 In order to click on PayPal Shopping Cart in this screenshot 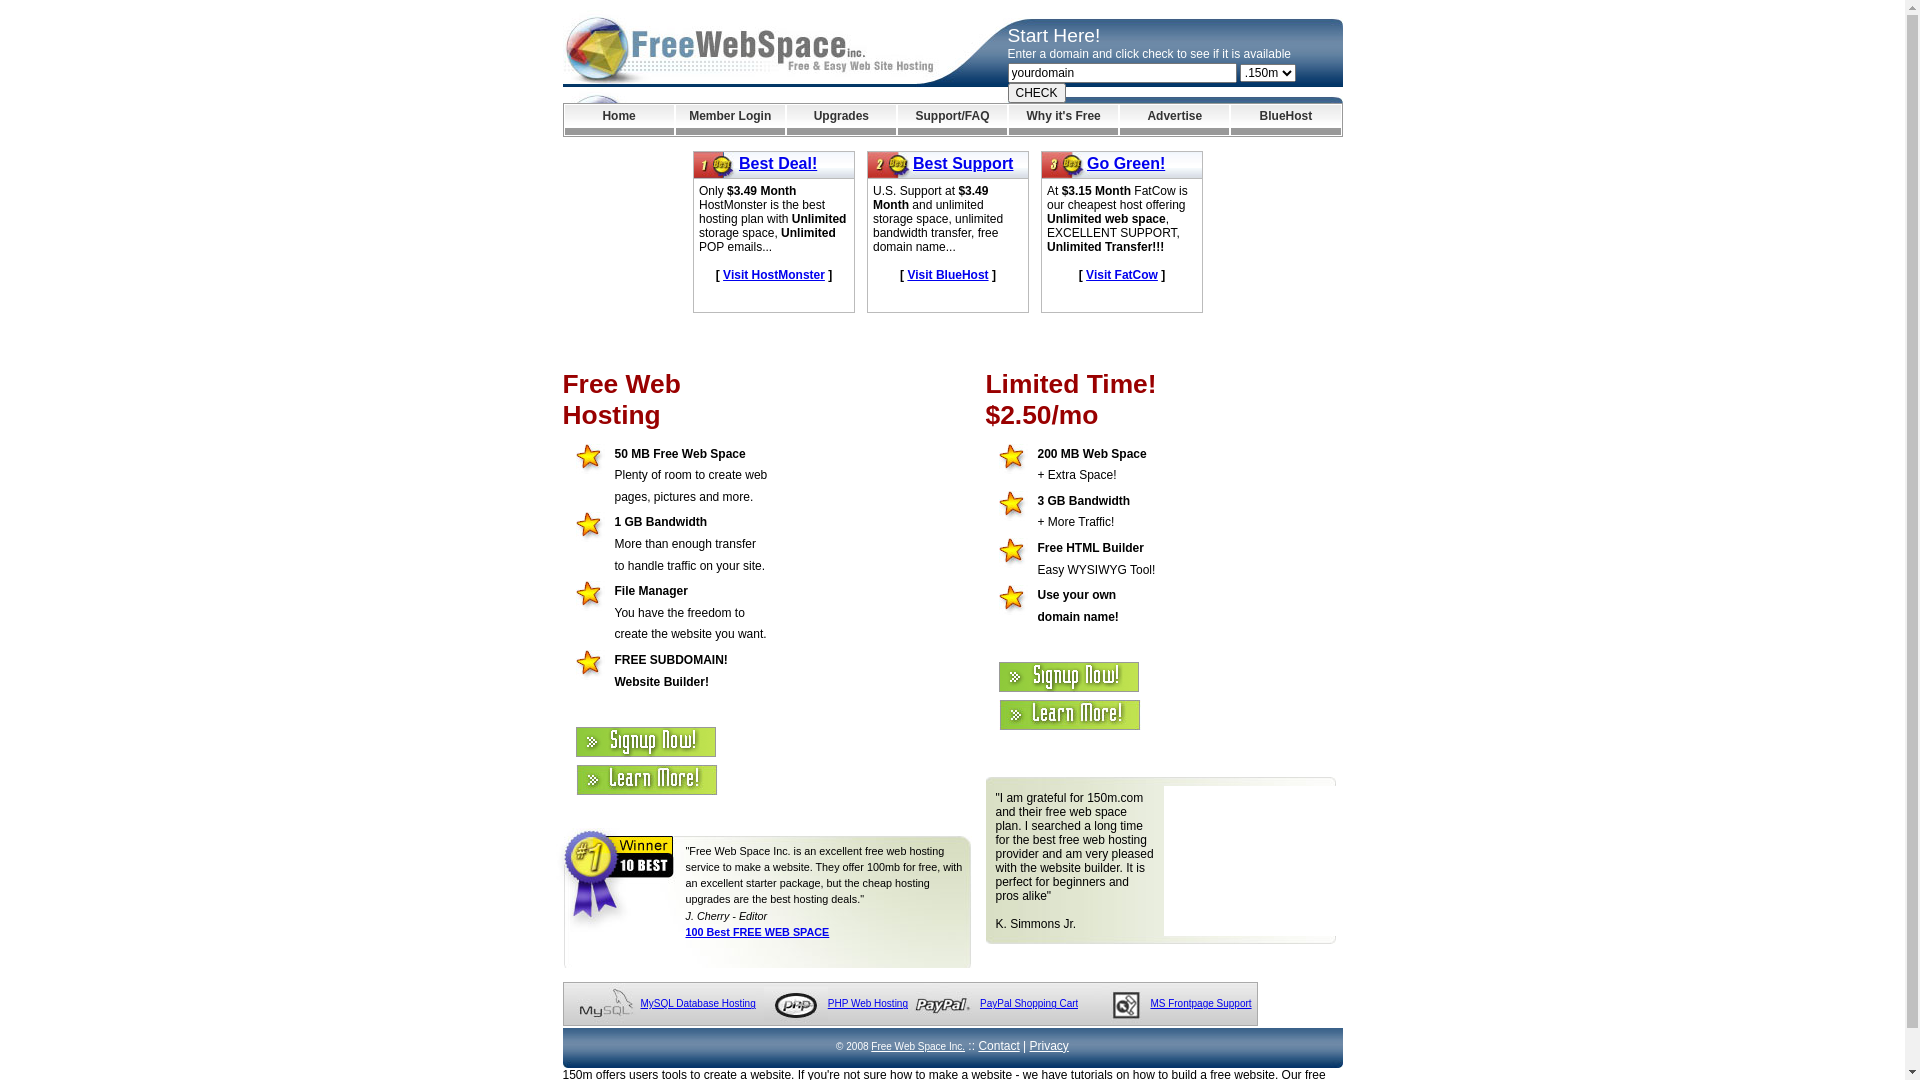, I will do `click(1028, 1004)`.